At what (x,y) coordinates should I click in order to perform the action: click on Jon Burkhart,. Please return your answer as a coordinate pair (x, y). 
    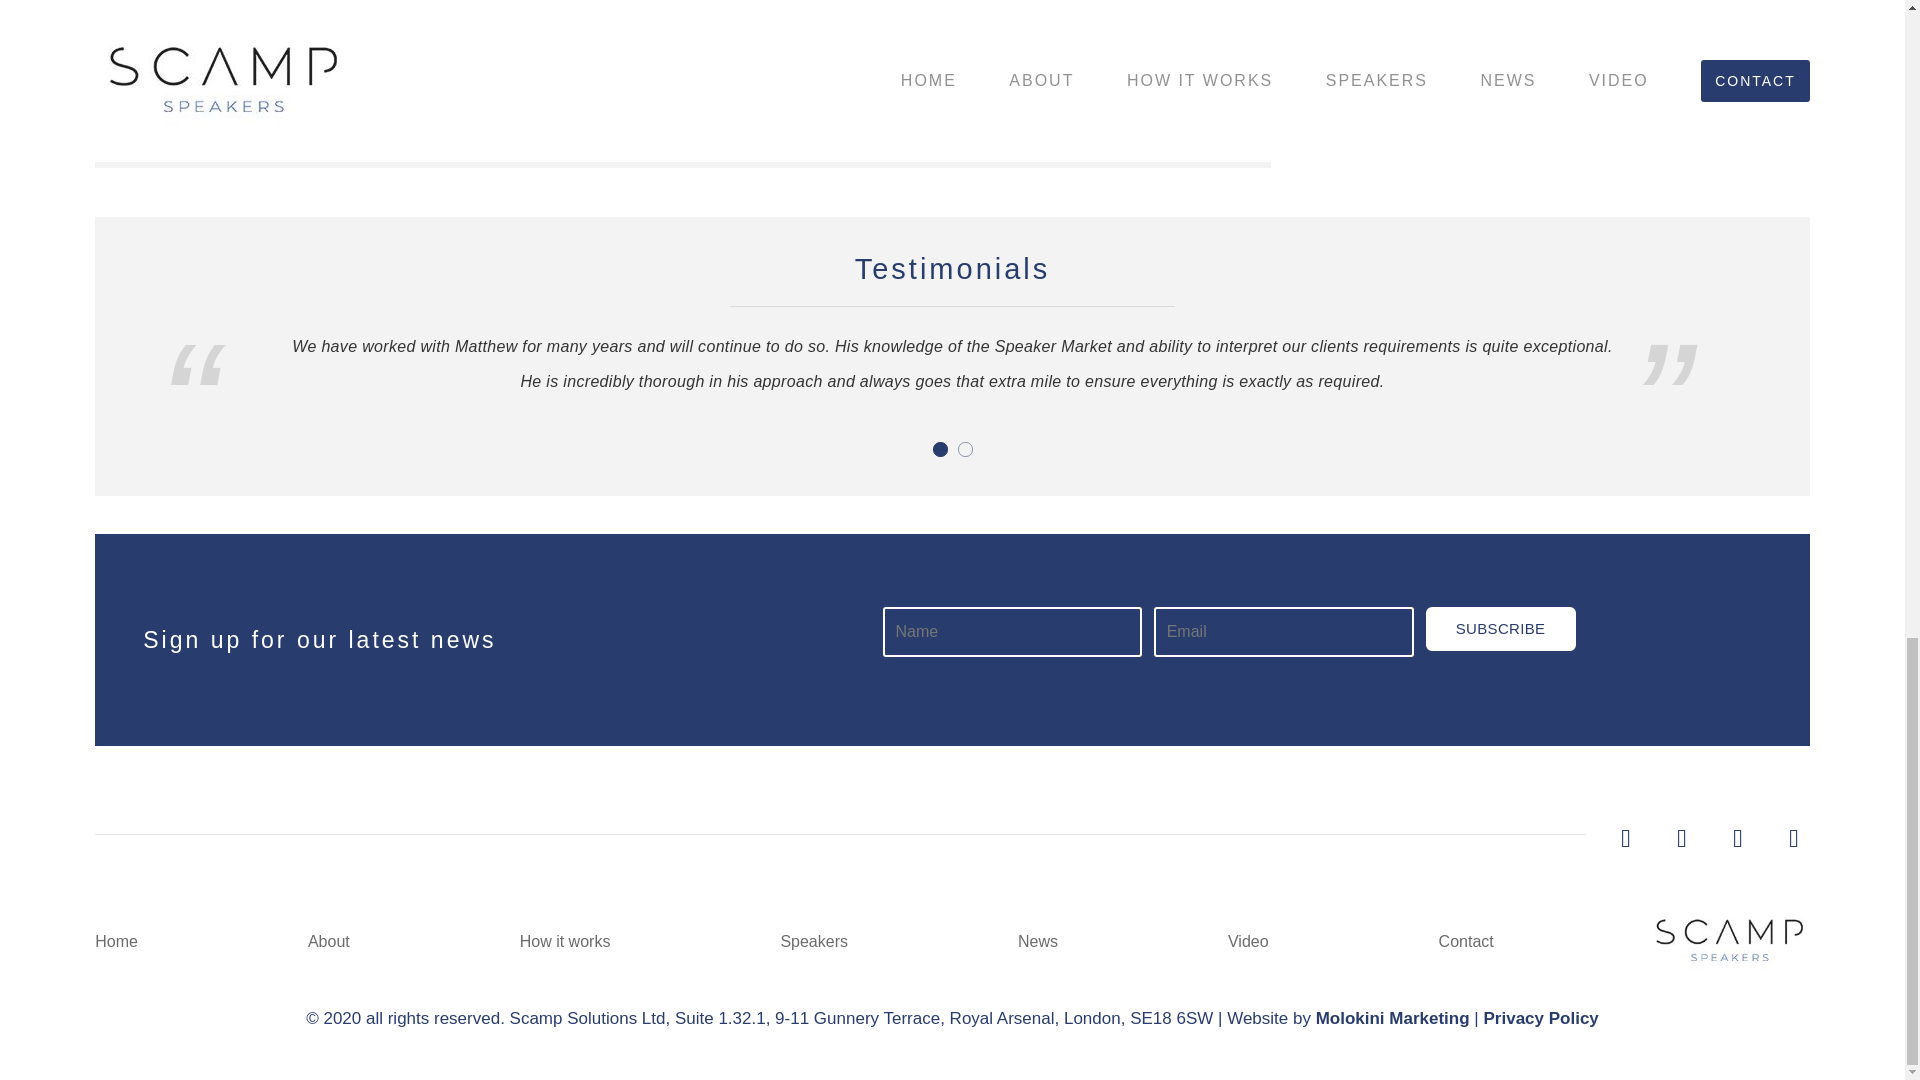
    Looking at the image, I should click on (250, 82).